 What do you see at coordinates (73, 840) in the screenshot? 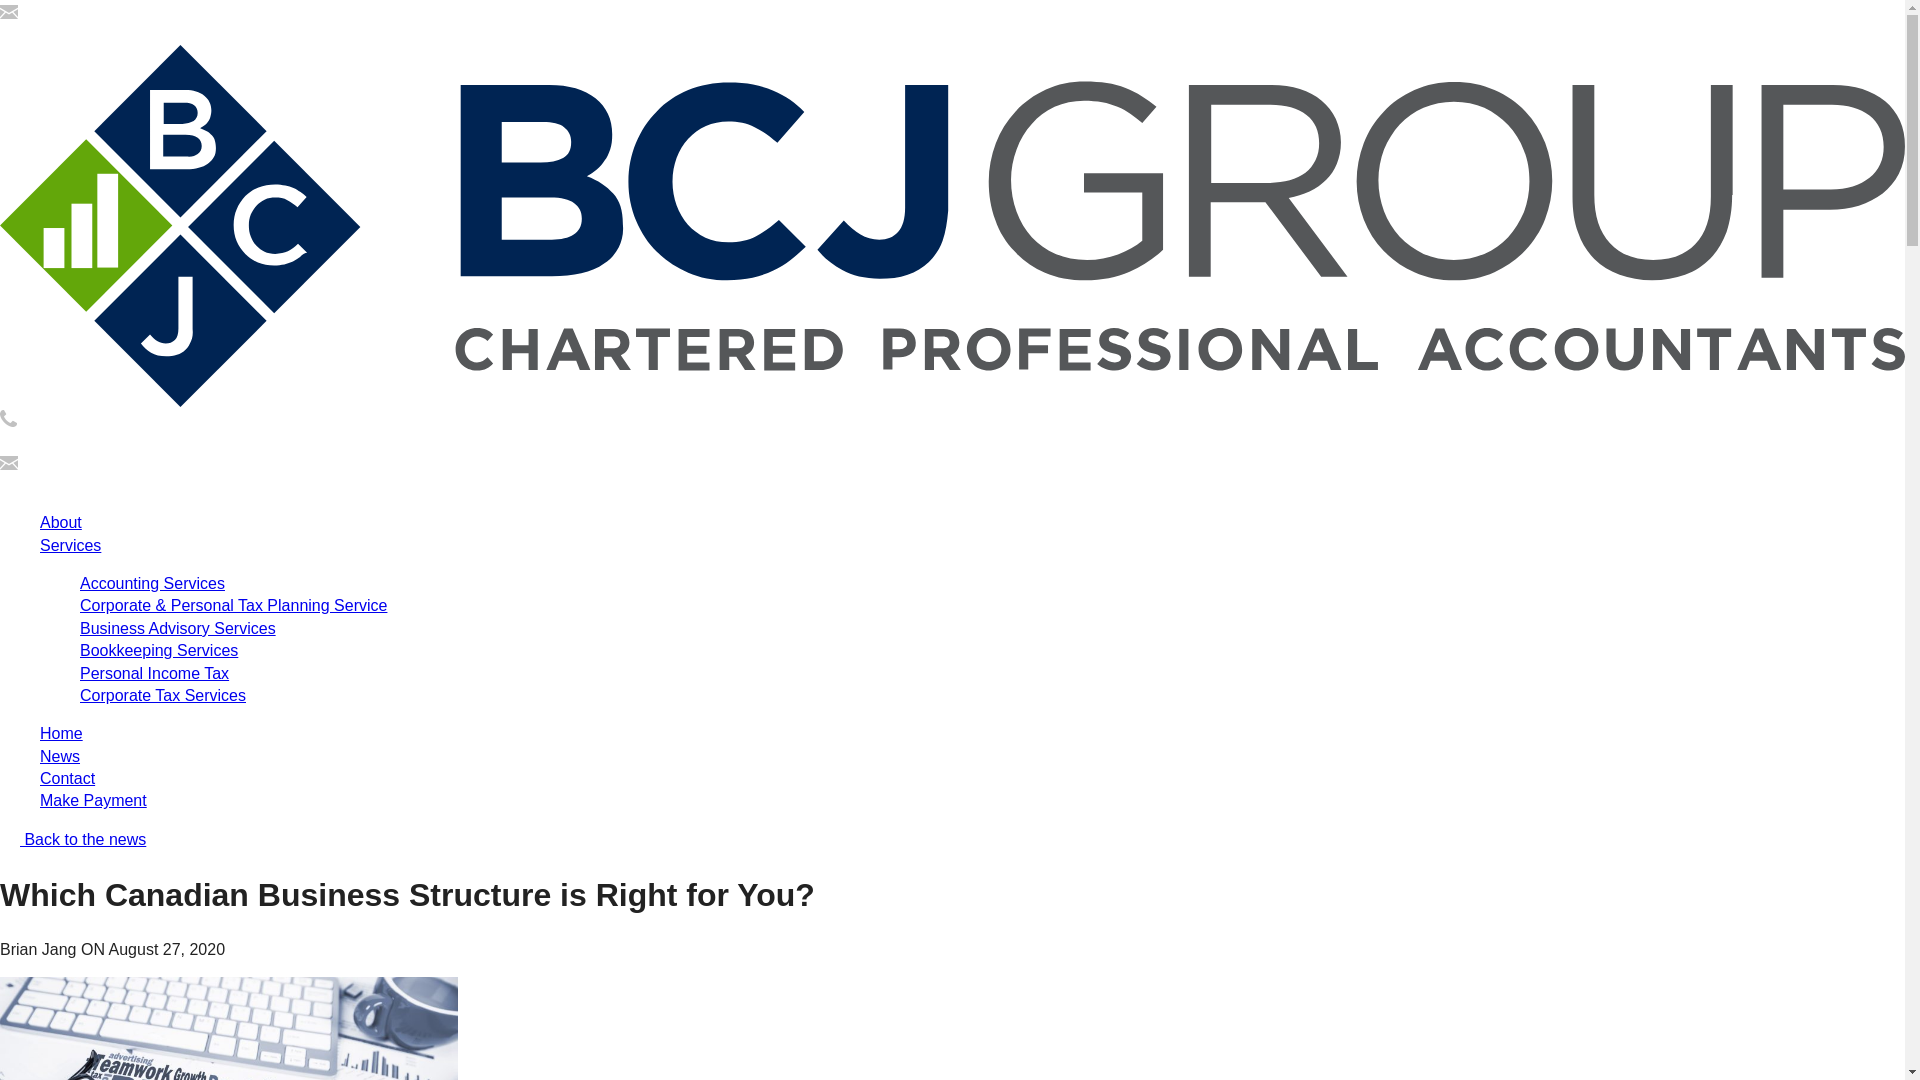
I see `Back to the news` at bounding box center [73, 840].